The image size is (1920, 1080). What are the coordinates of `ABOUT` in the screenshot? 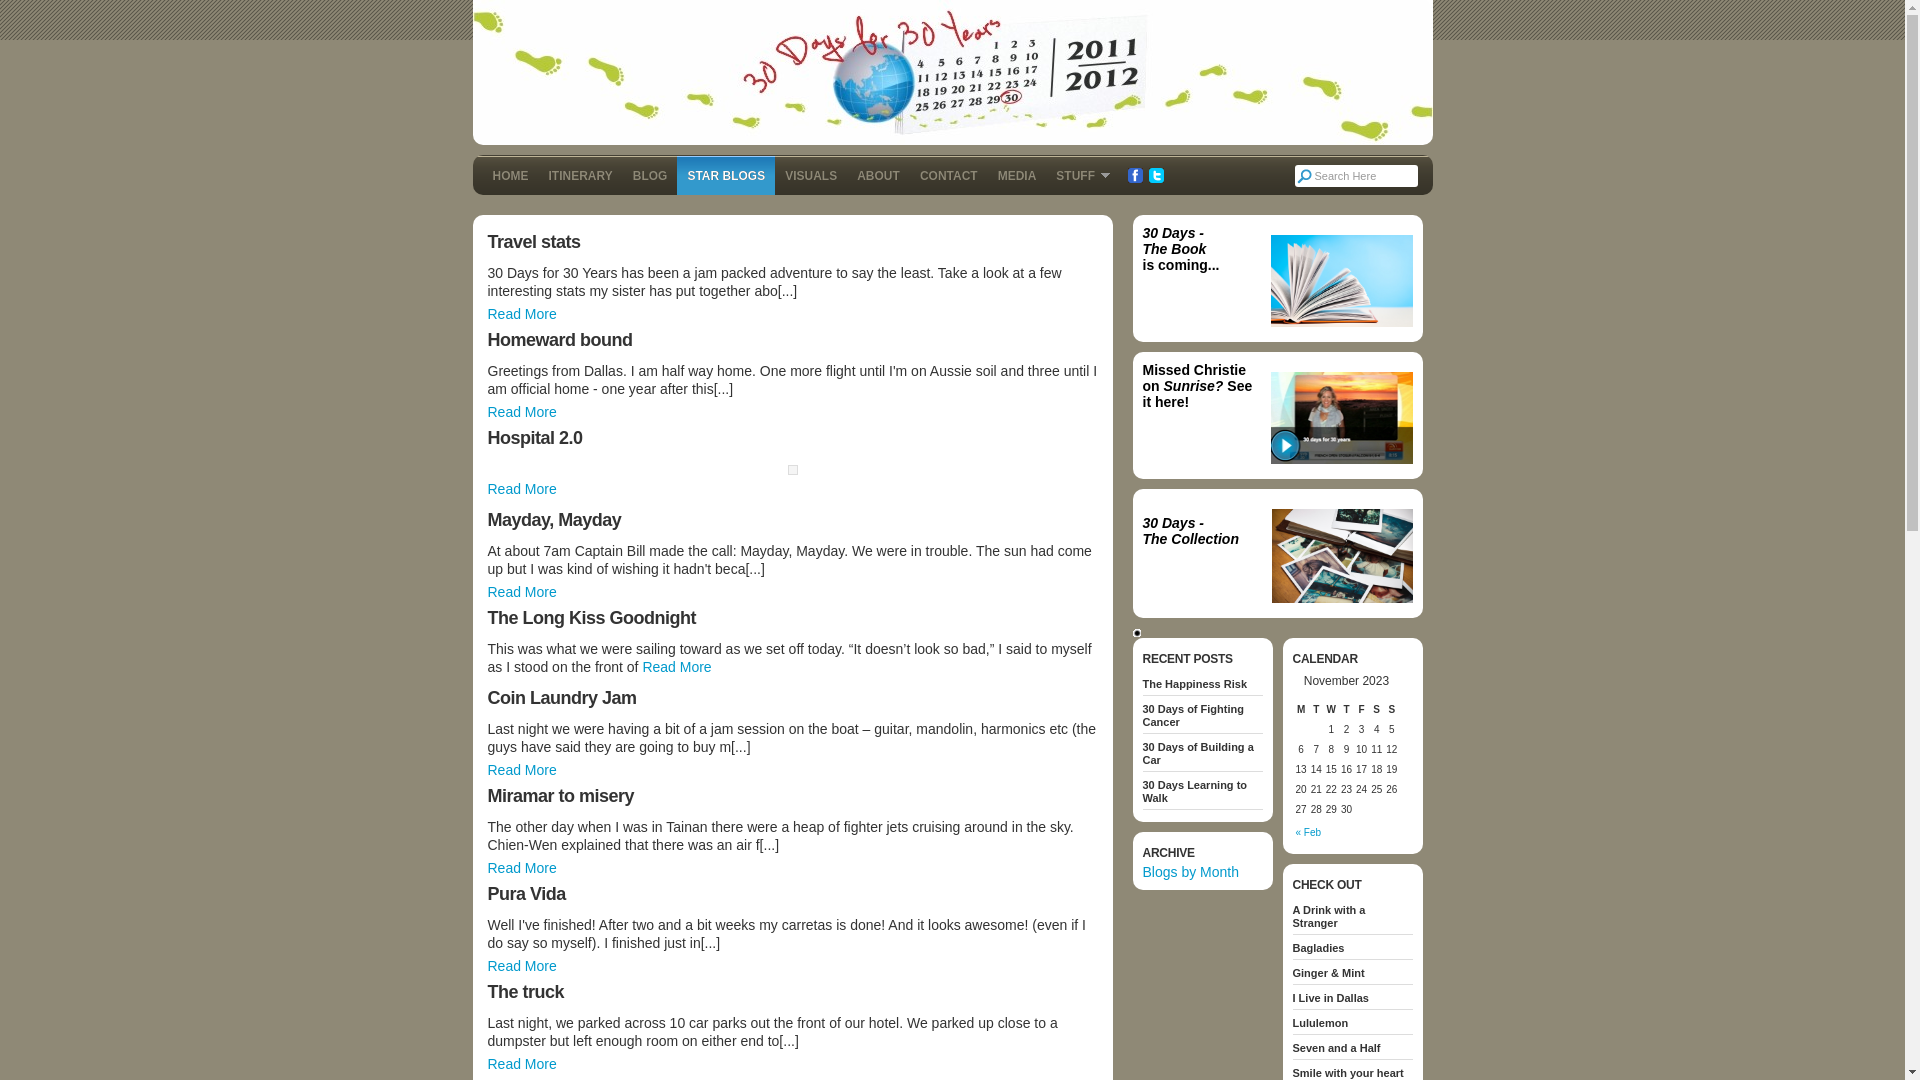 It's located at (878, 175).